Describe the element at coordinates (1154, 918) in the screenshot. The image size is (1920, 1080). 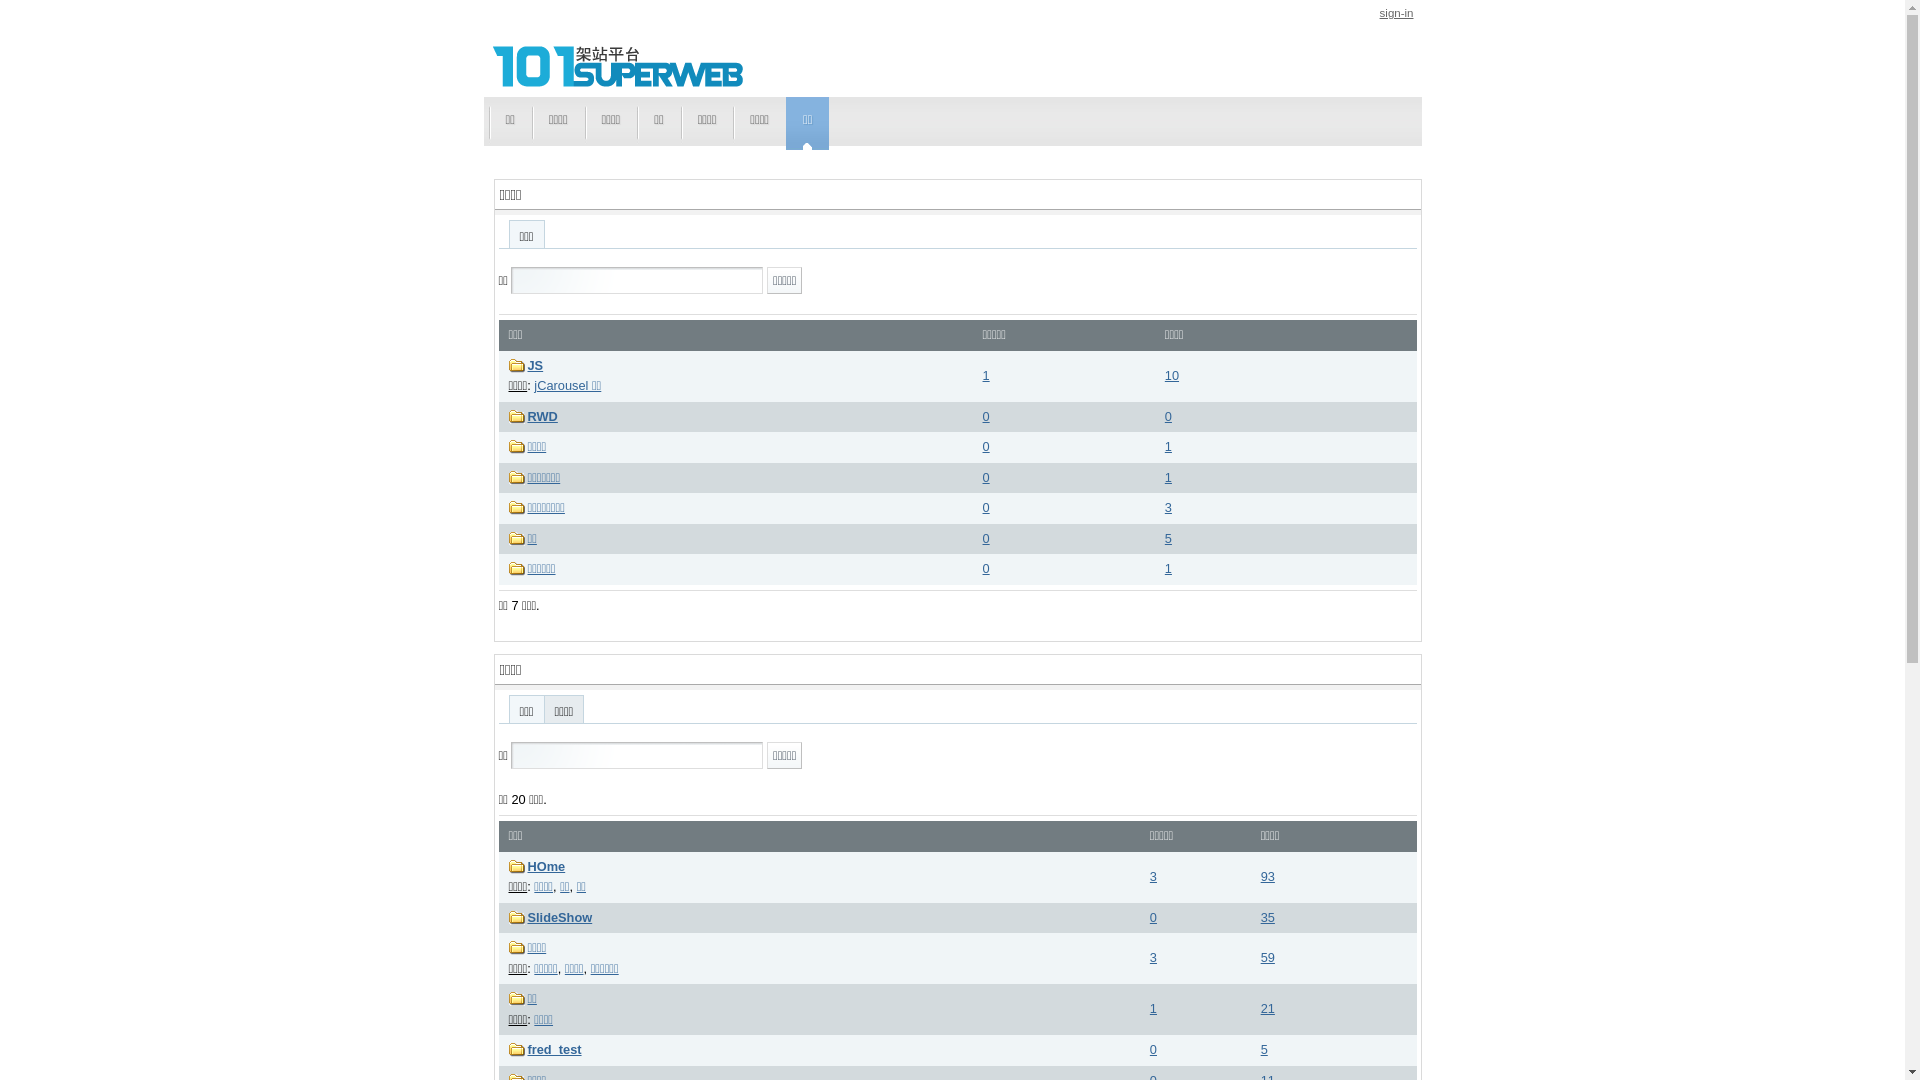
I see `0` at that location.